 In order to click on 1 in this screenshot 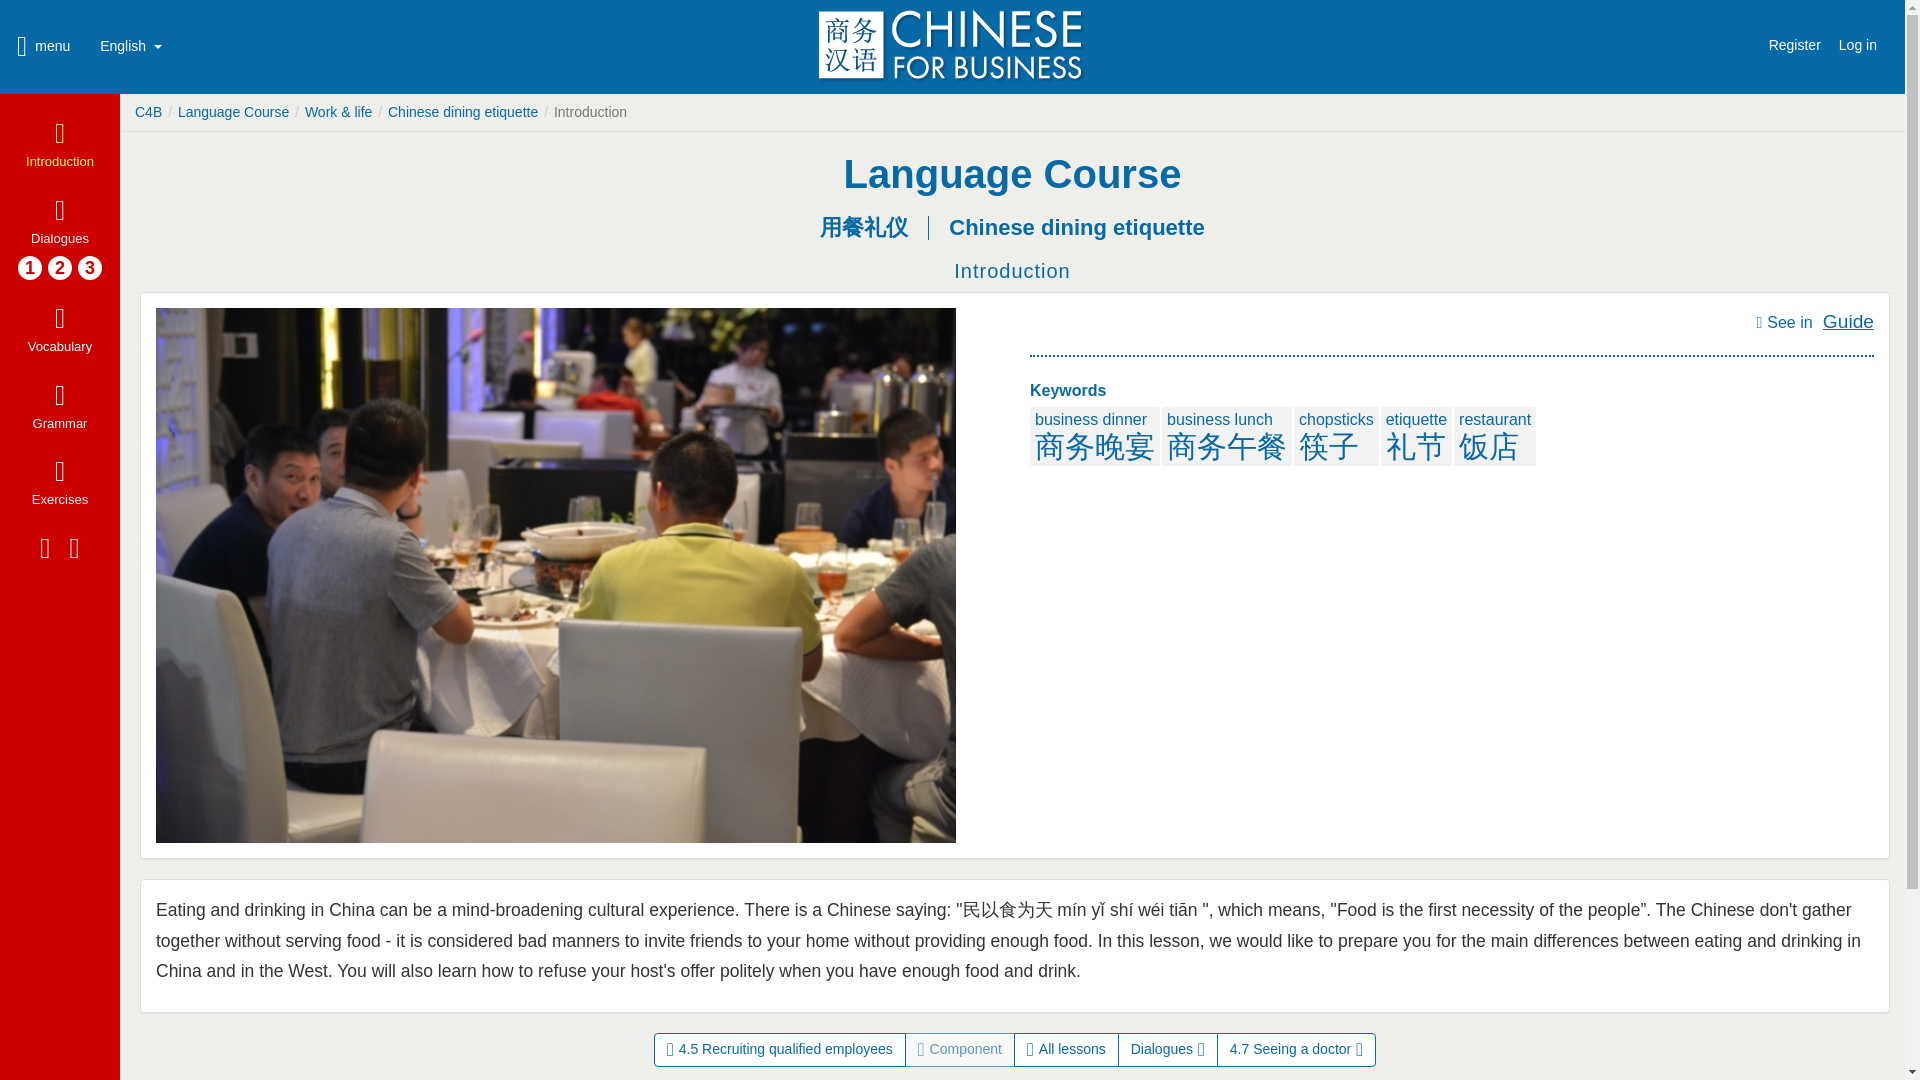, I will do `click(30, 267)`.